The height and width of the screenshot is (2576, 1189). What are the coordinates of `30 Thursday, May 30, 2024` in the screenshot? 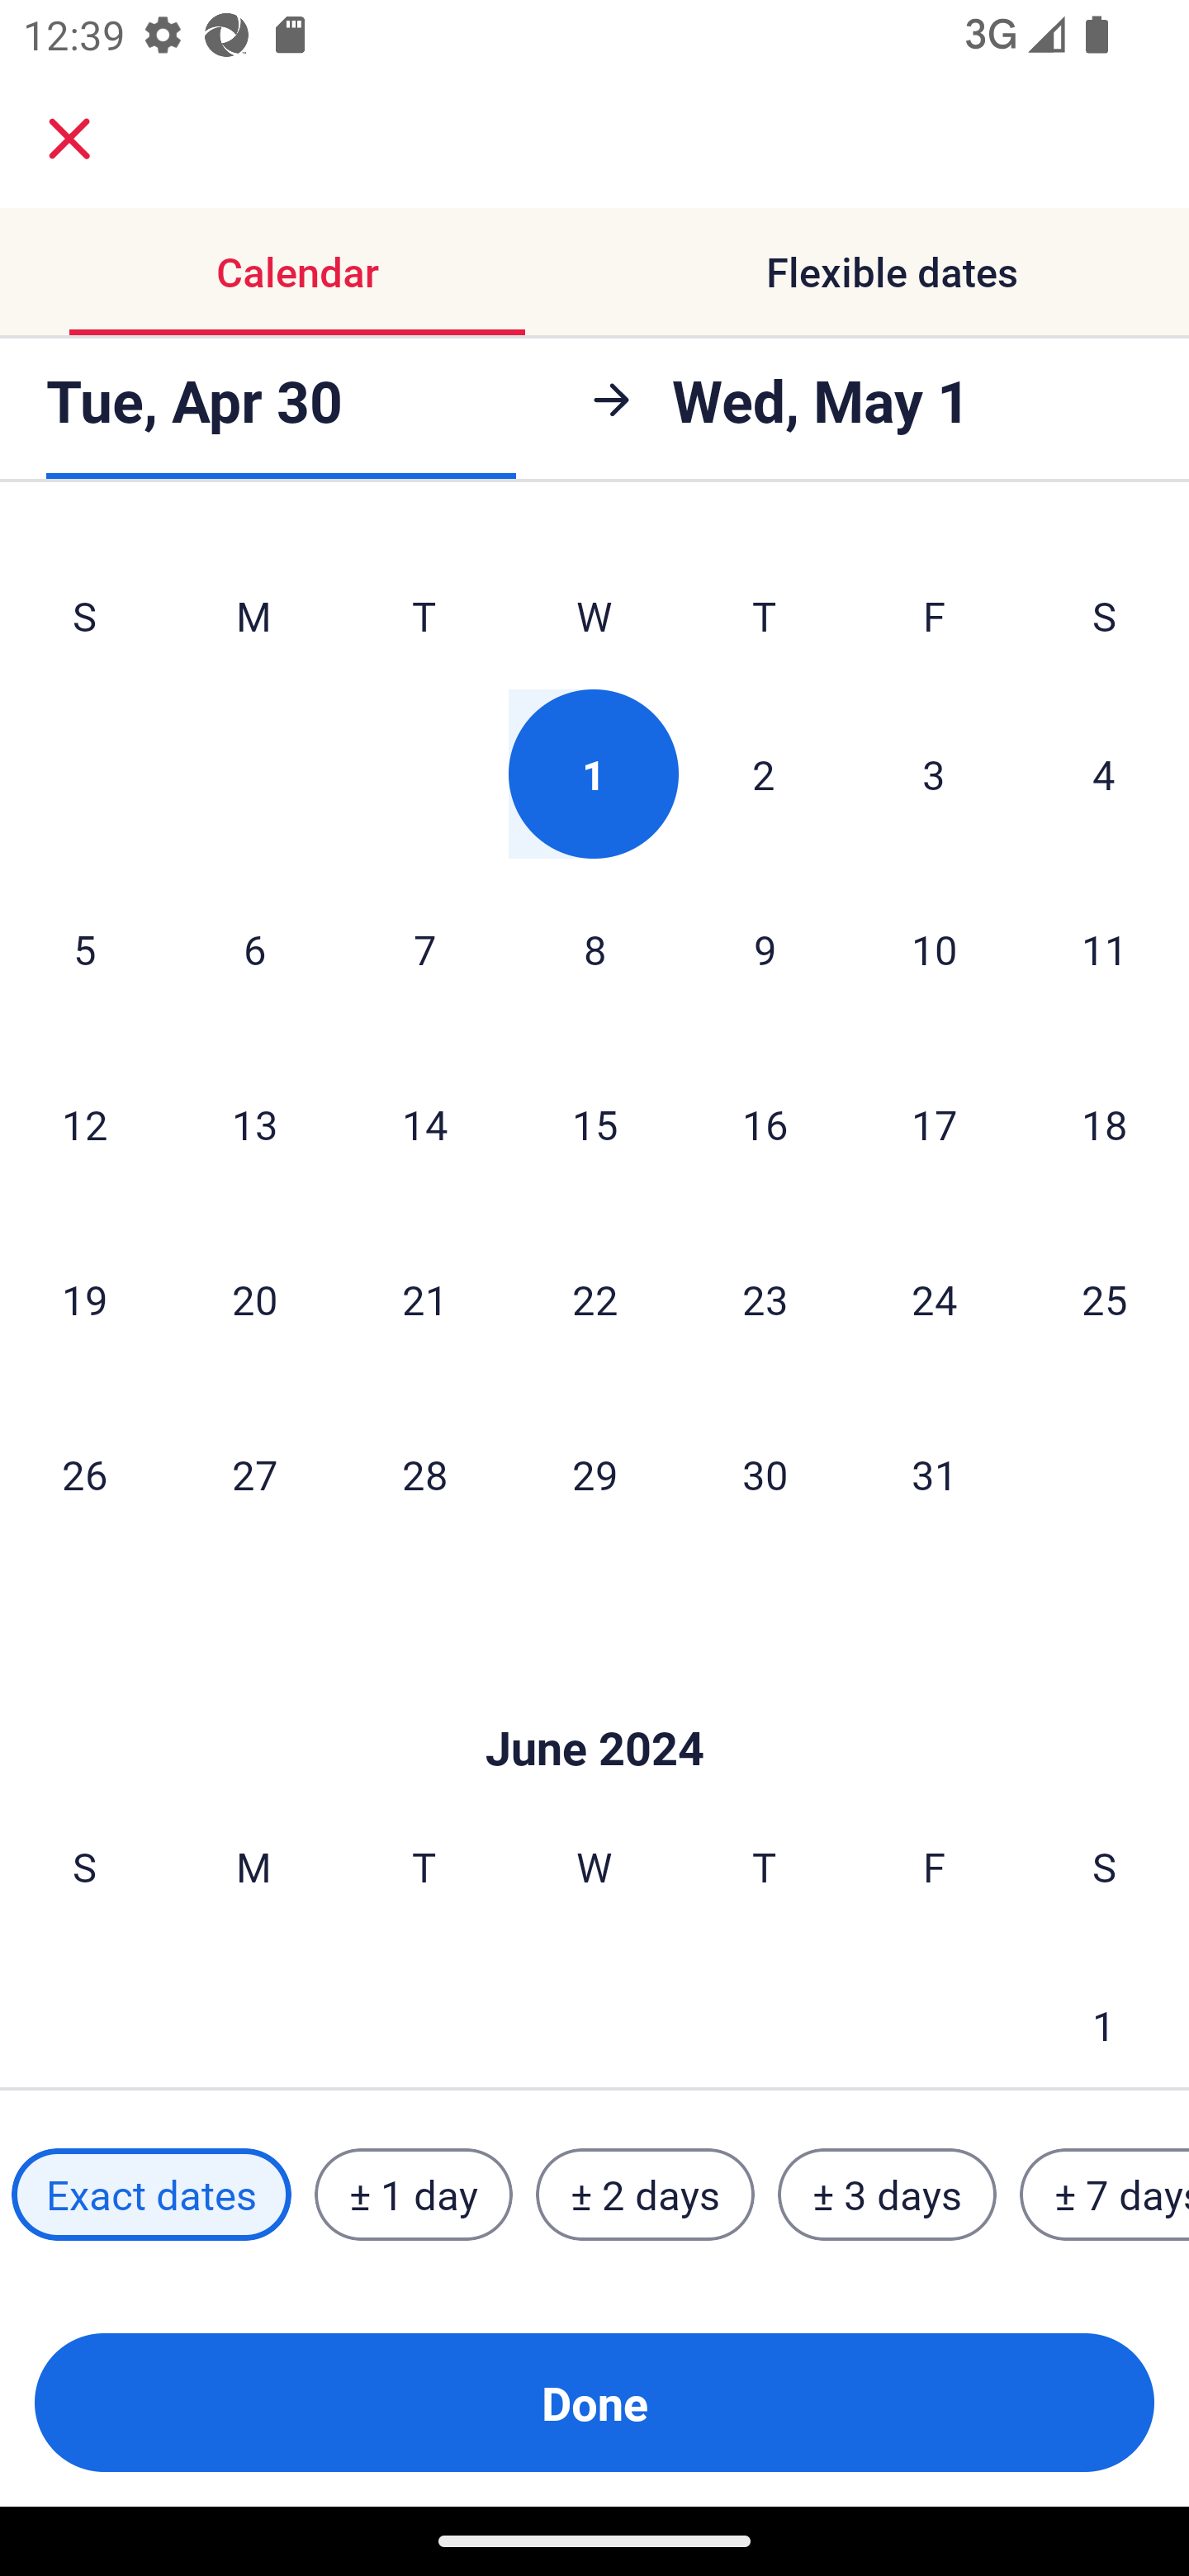 It's located at (765, 1473).